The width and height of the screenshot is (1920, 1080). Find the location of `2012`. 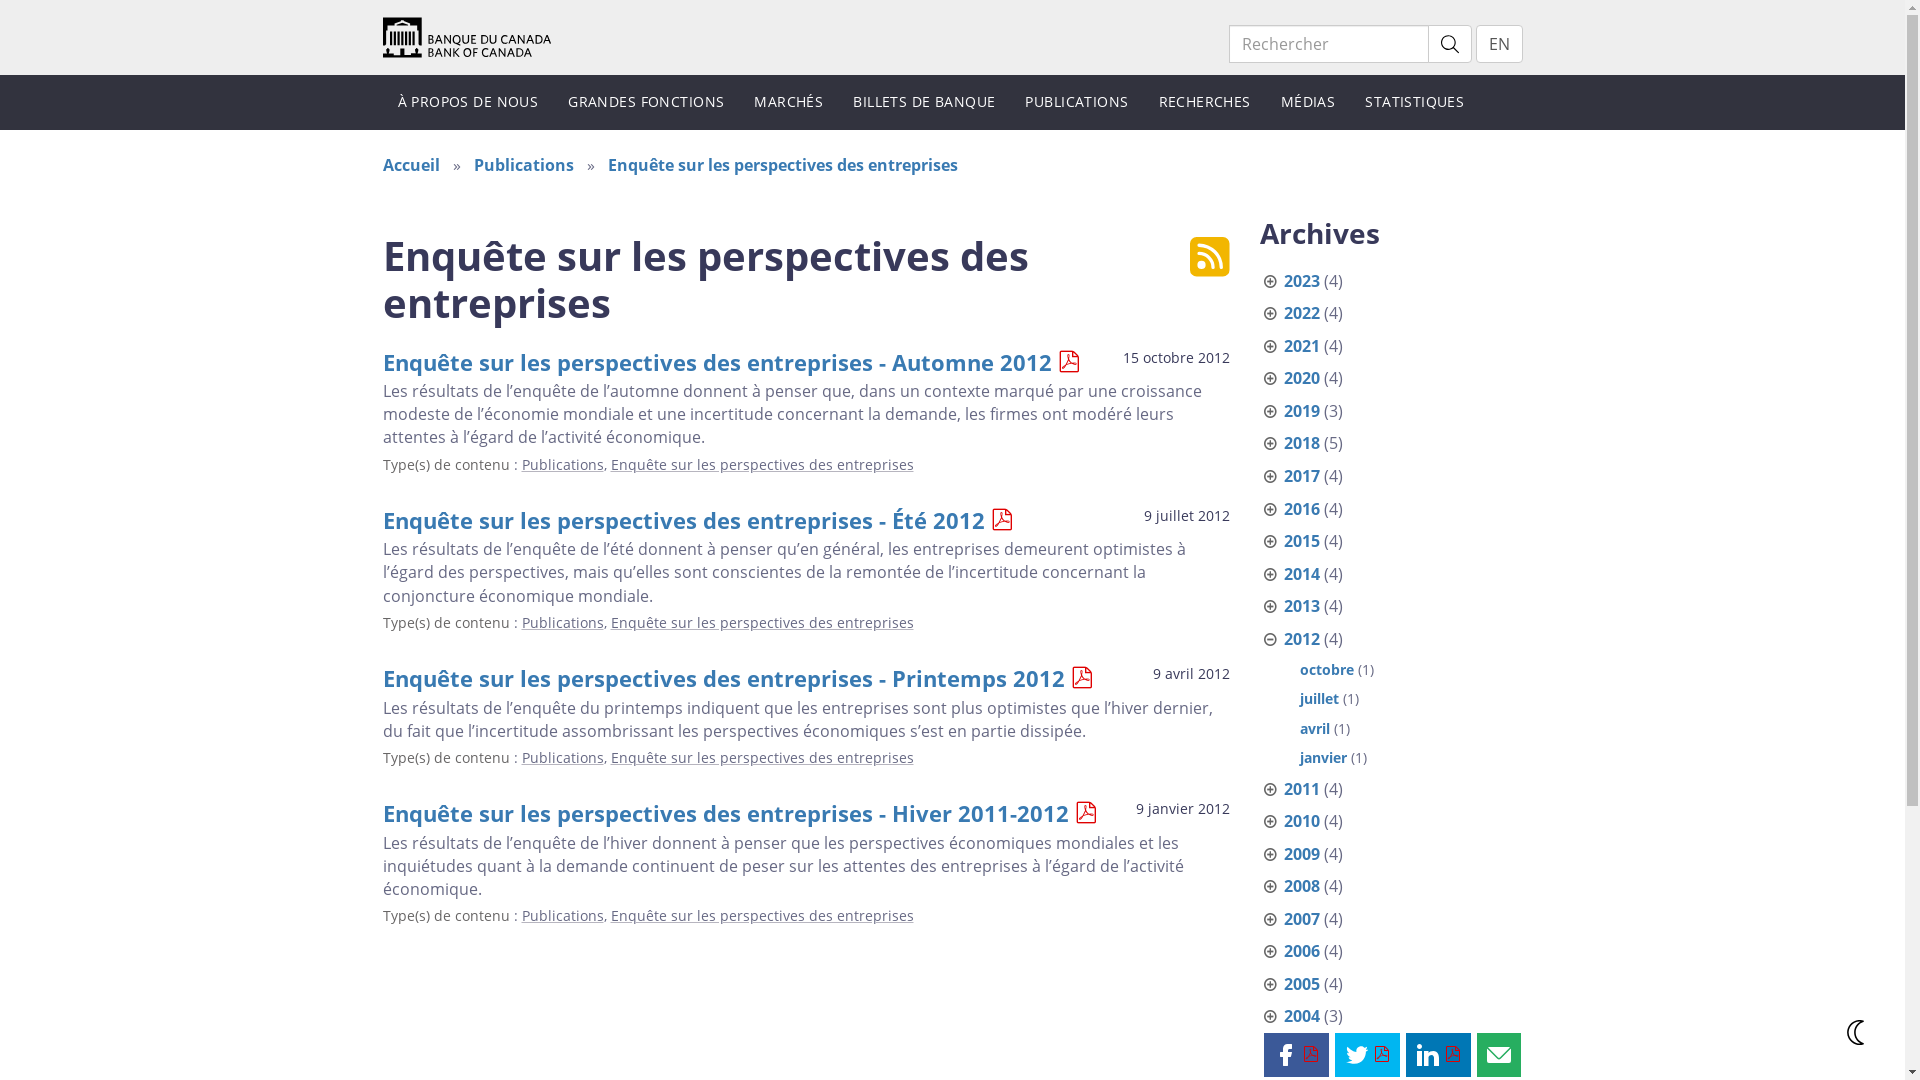

2012 is located at coordinates (1302, 639).